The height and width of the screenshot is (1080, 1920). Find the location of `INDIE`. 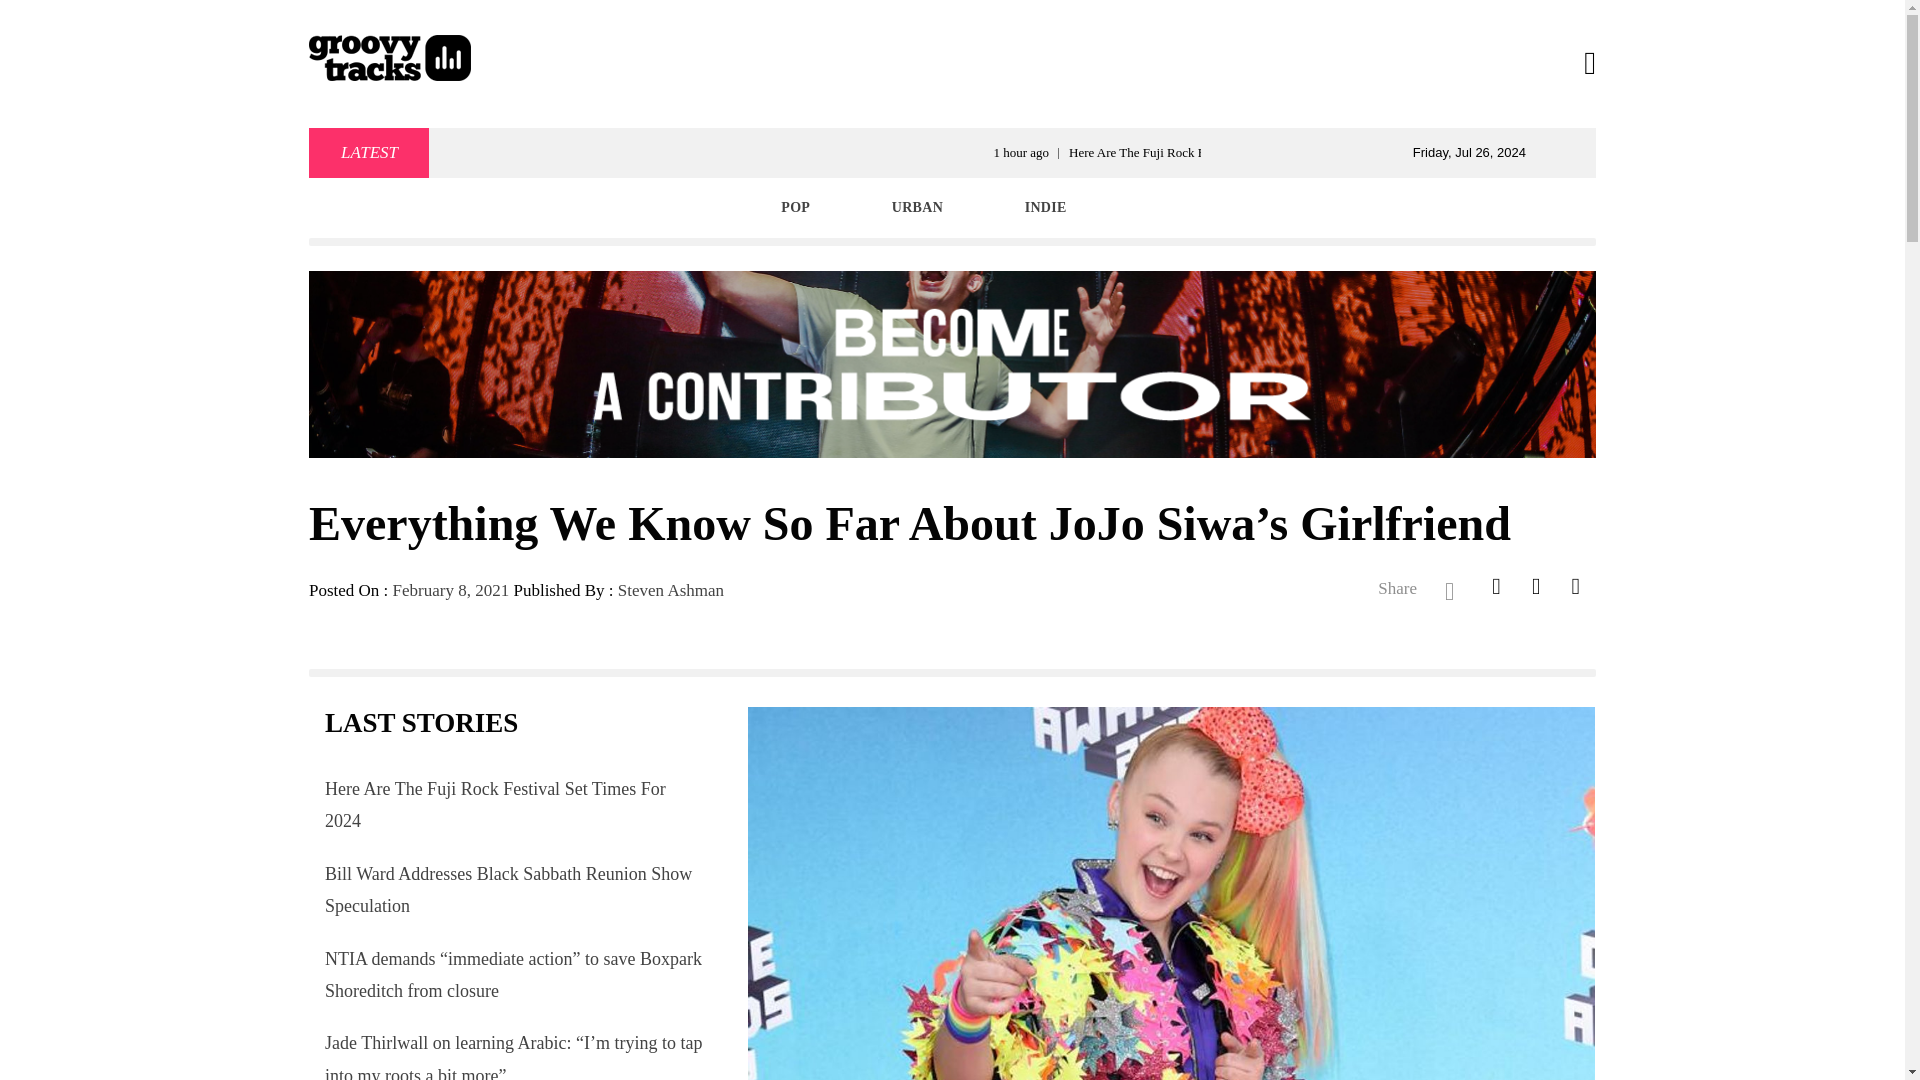

INDIE is located at coordinates (1046, 208).